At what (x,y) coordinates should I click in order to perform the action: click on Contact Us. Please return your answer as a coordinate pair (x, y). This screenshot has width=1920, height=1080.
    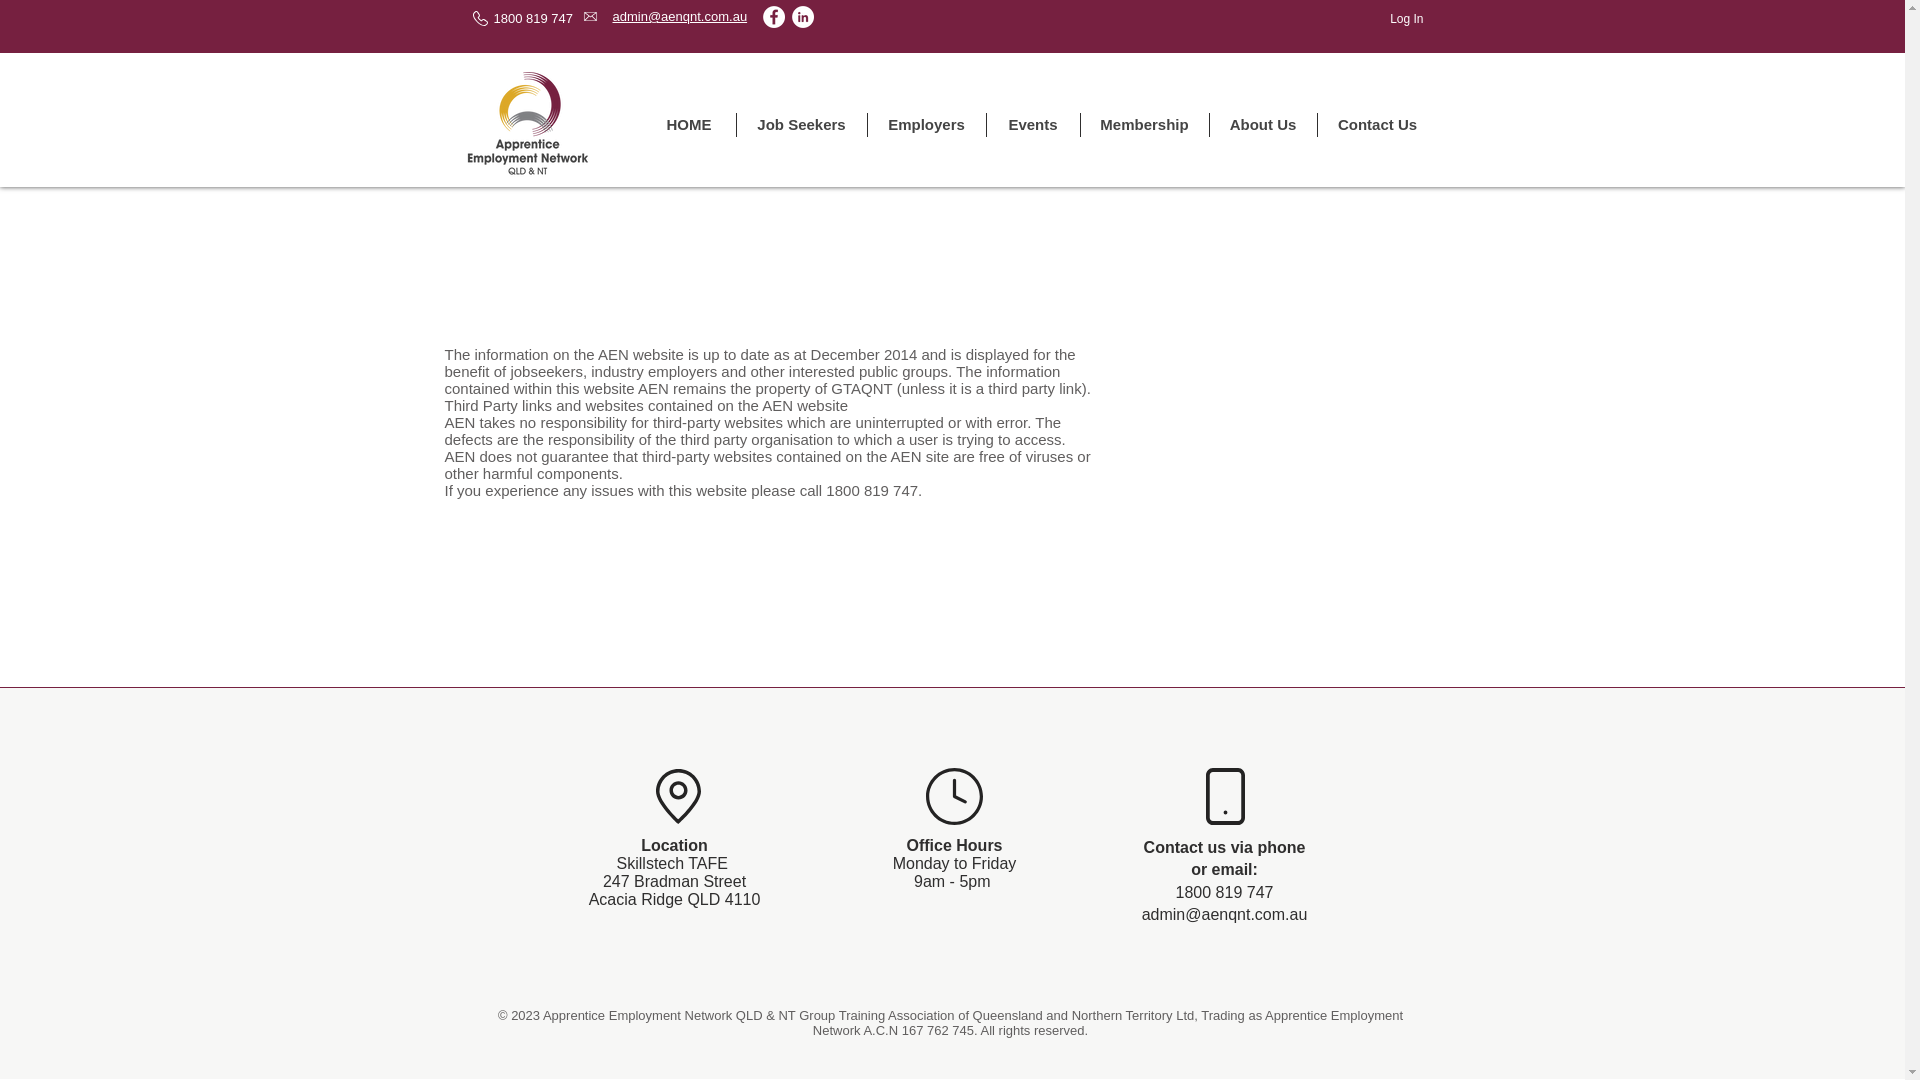
    Looking at the image, I should click on (1378, 125).